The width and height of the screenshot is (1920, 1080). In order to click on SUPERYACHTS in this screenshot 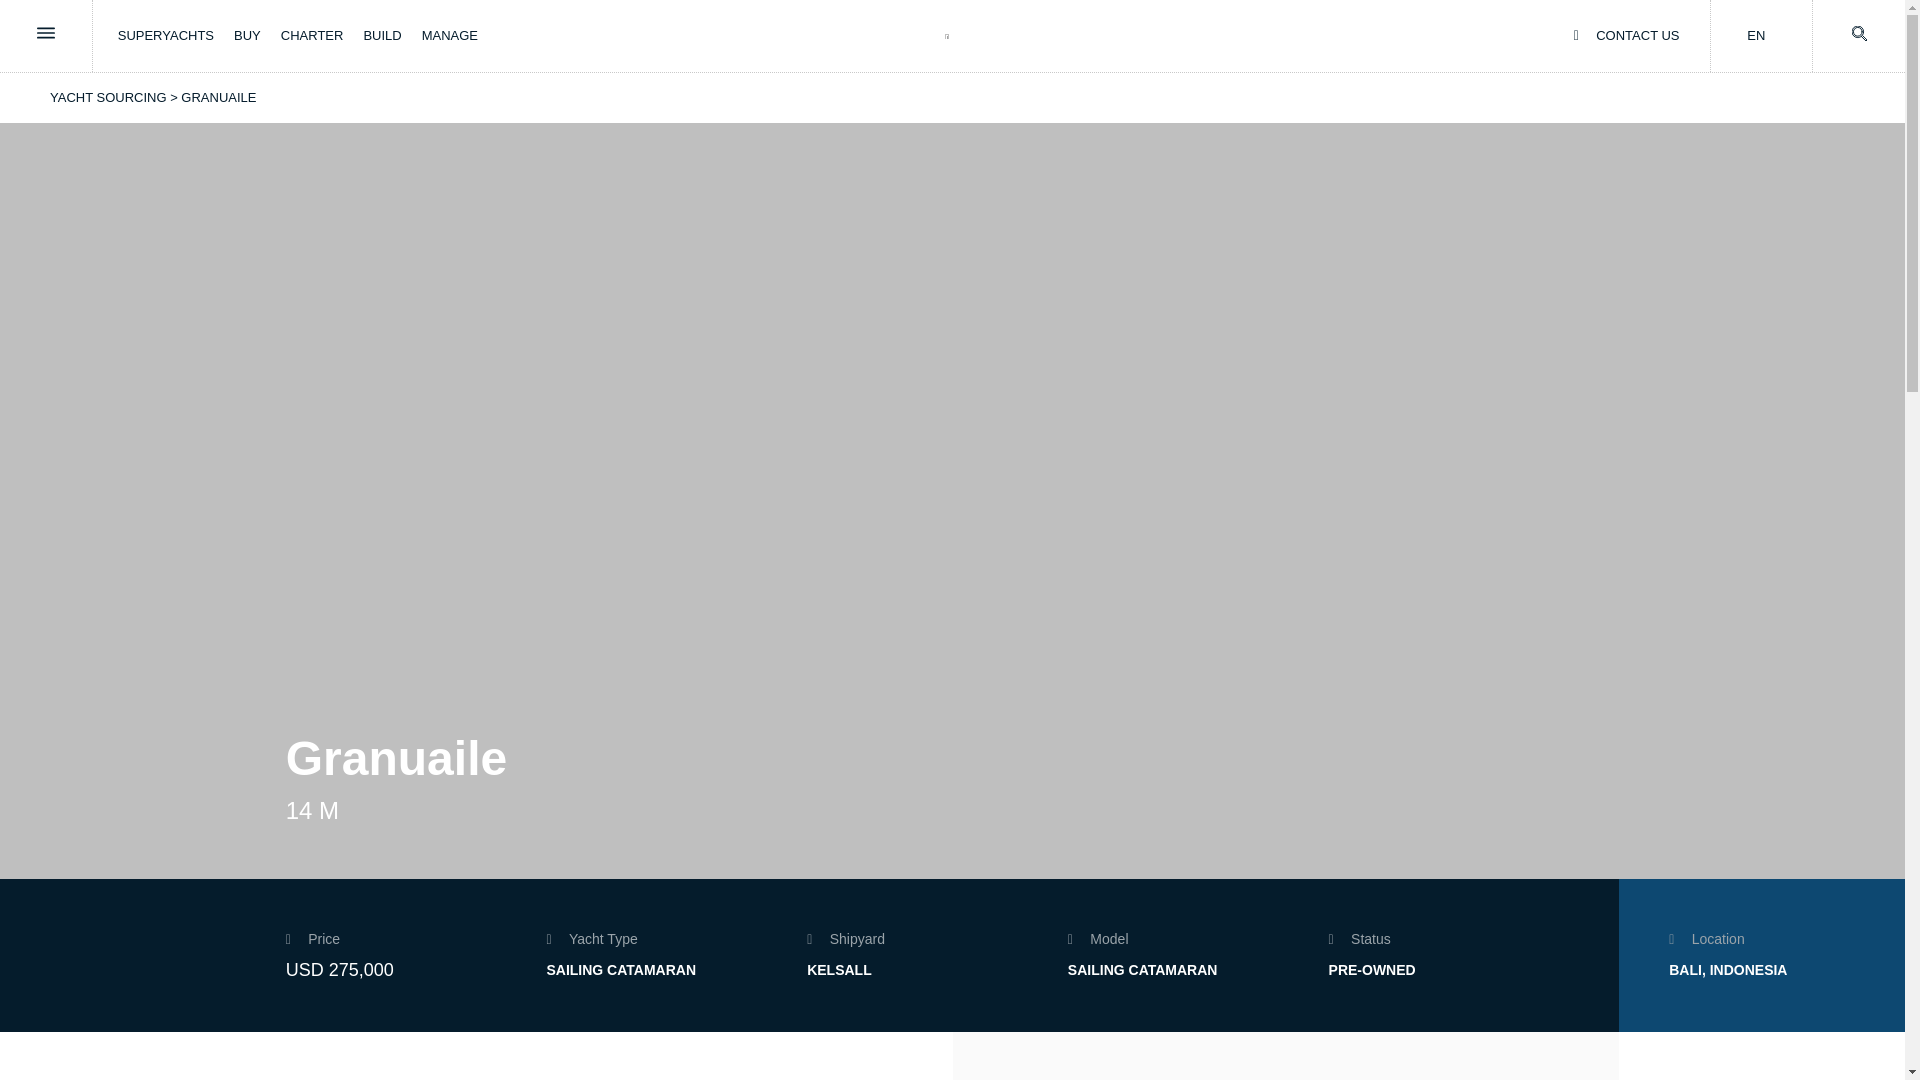, I will do `click(165, 36)`.